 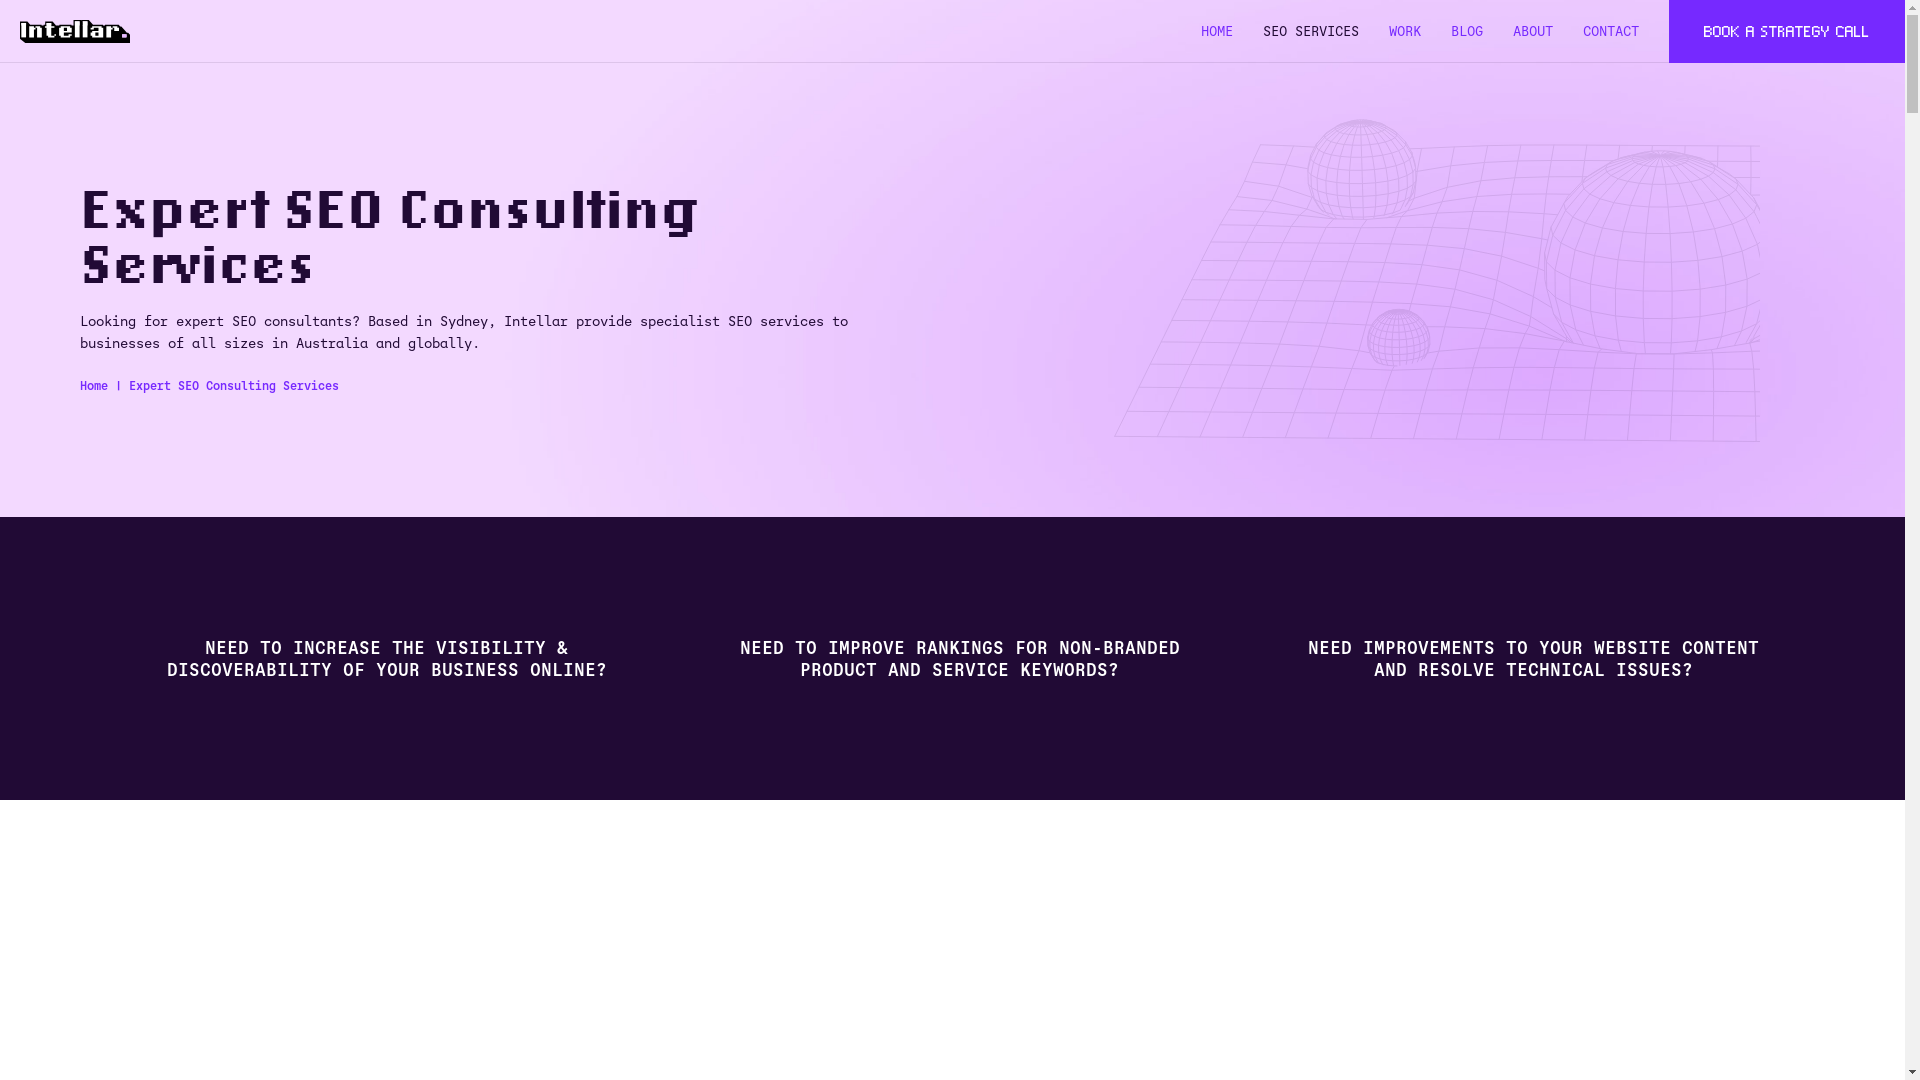 What do you see at coordinates (94, 386) in the screenshot?
I see `Home` at bounding box center [94, 386].